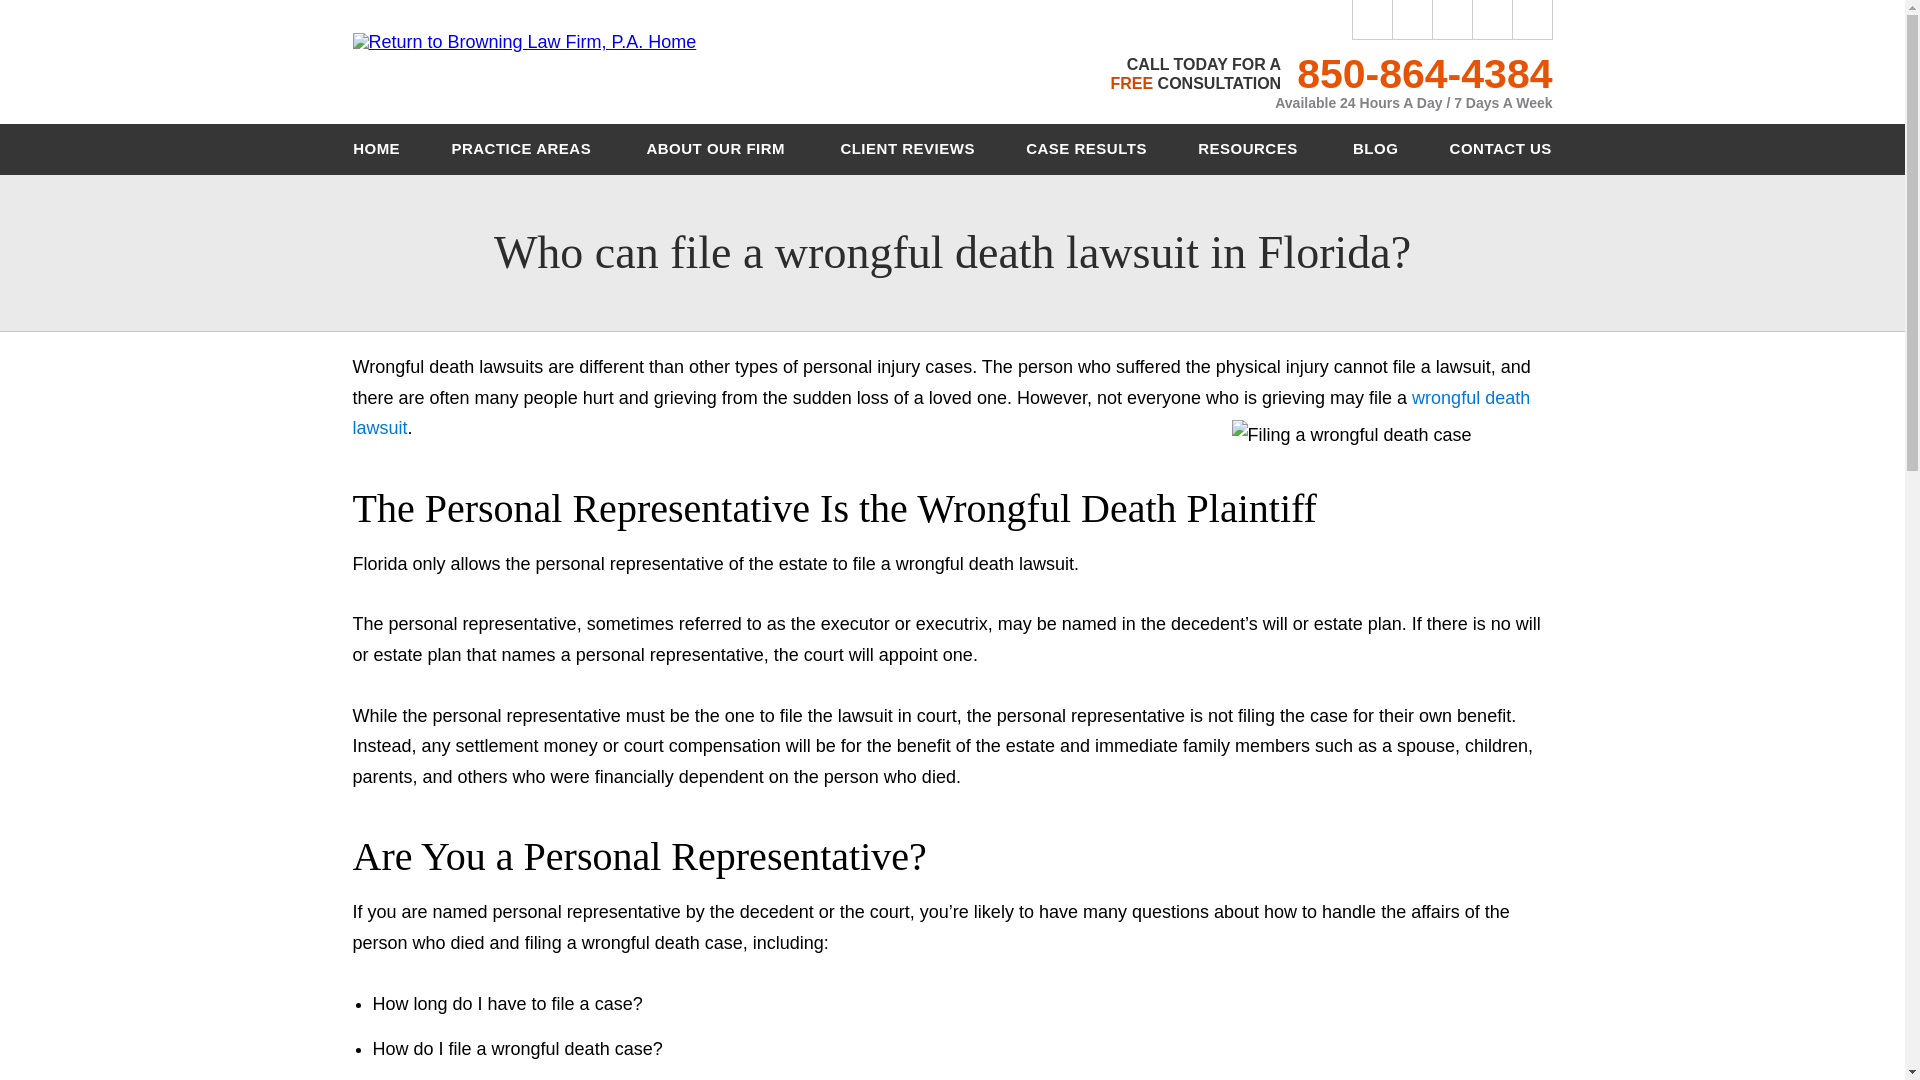  I want to click on CLIENT REVIEWS, so click(907, 149).